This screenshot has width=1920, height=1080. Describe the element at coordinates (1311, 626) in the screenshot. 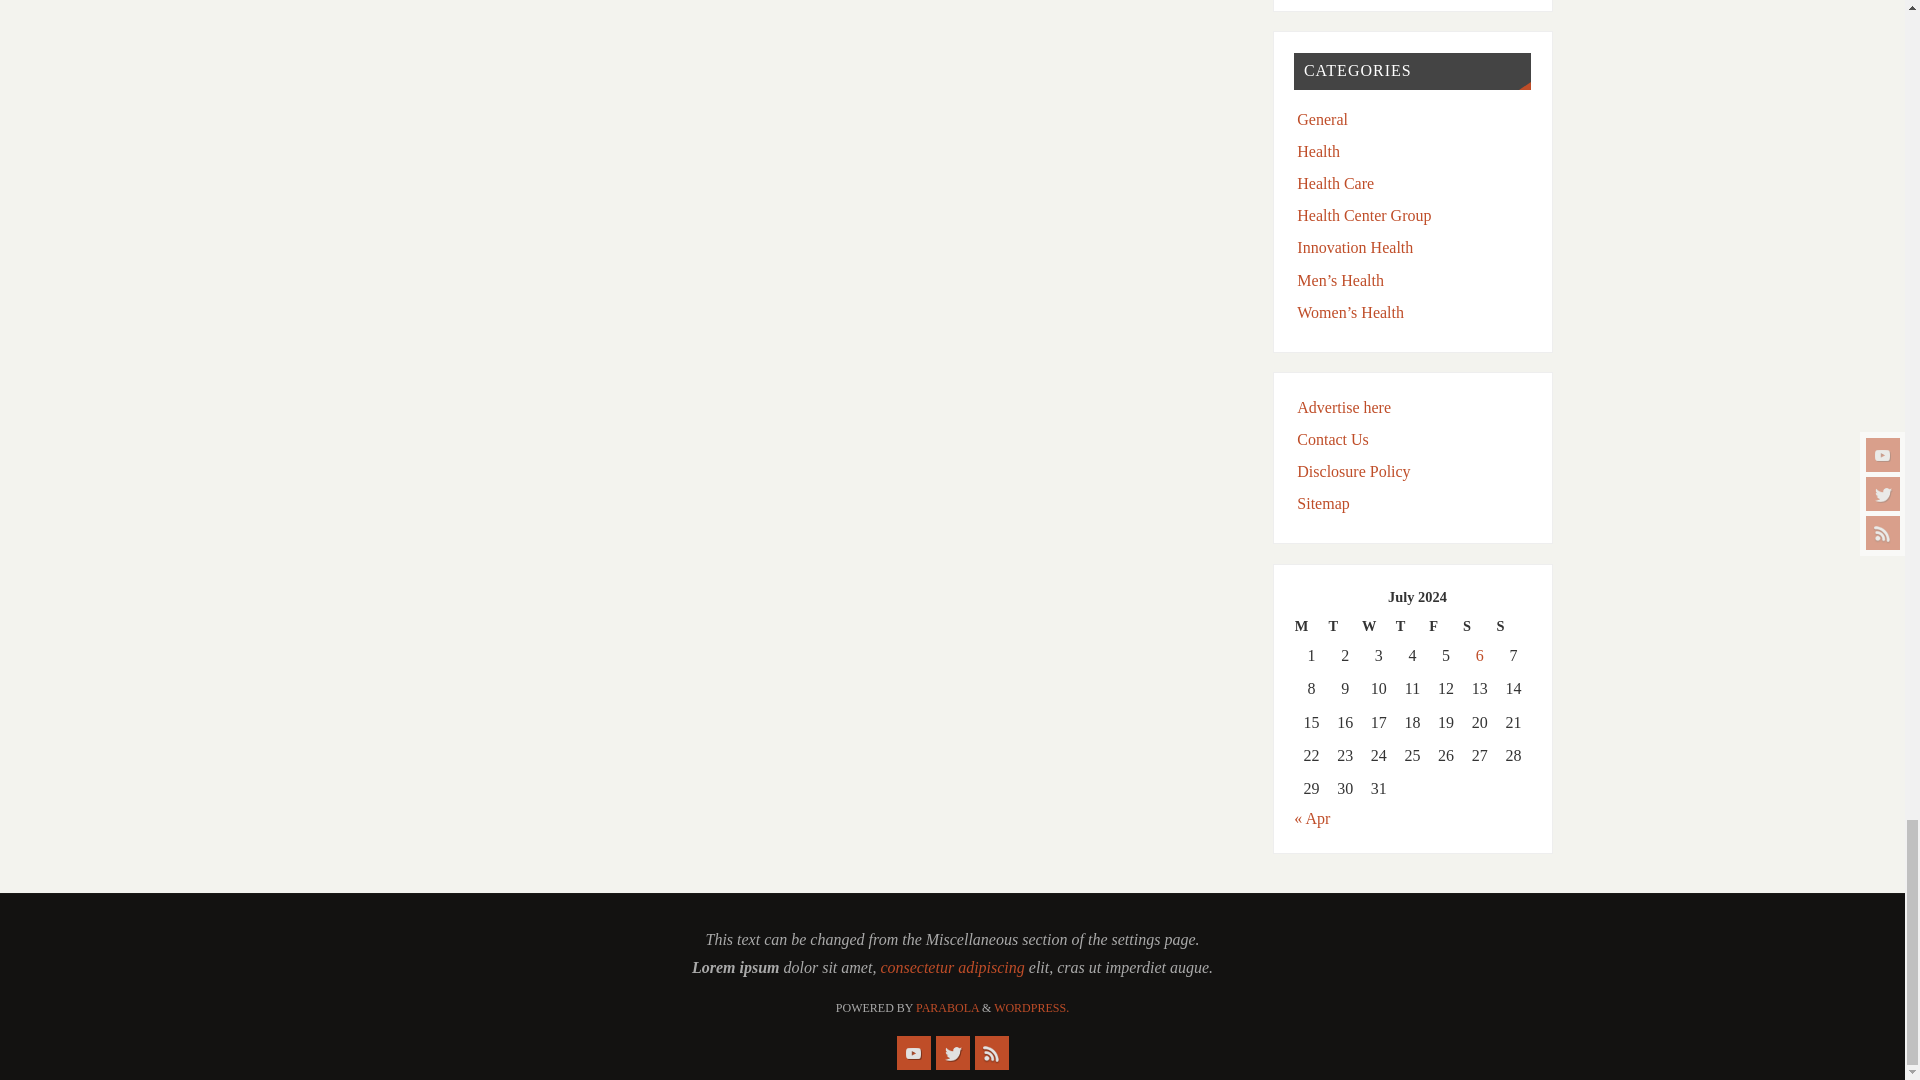

I see `Monday` at that location.